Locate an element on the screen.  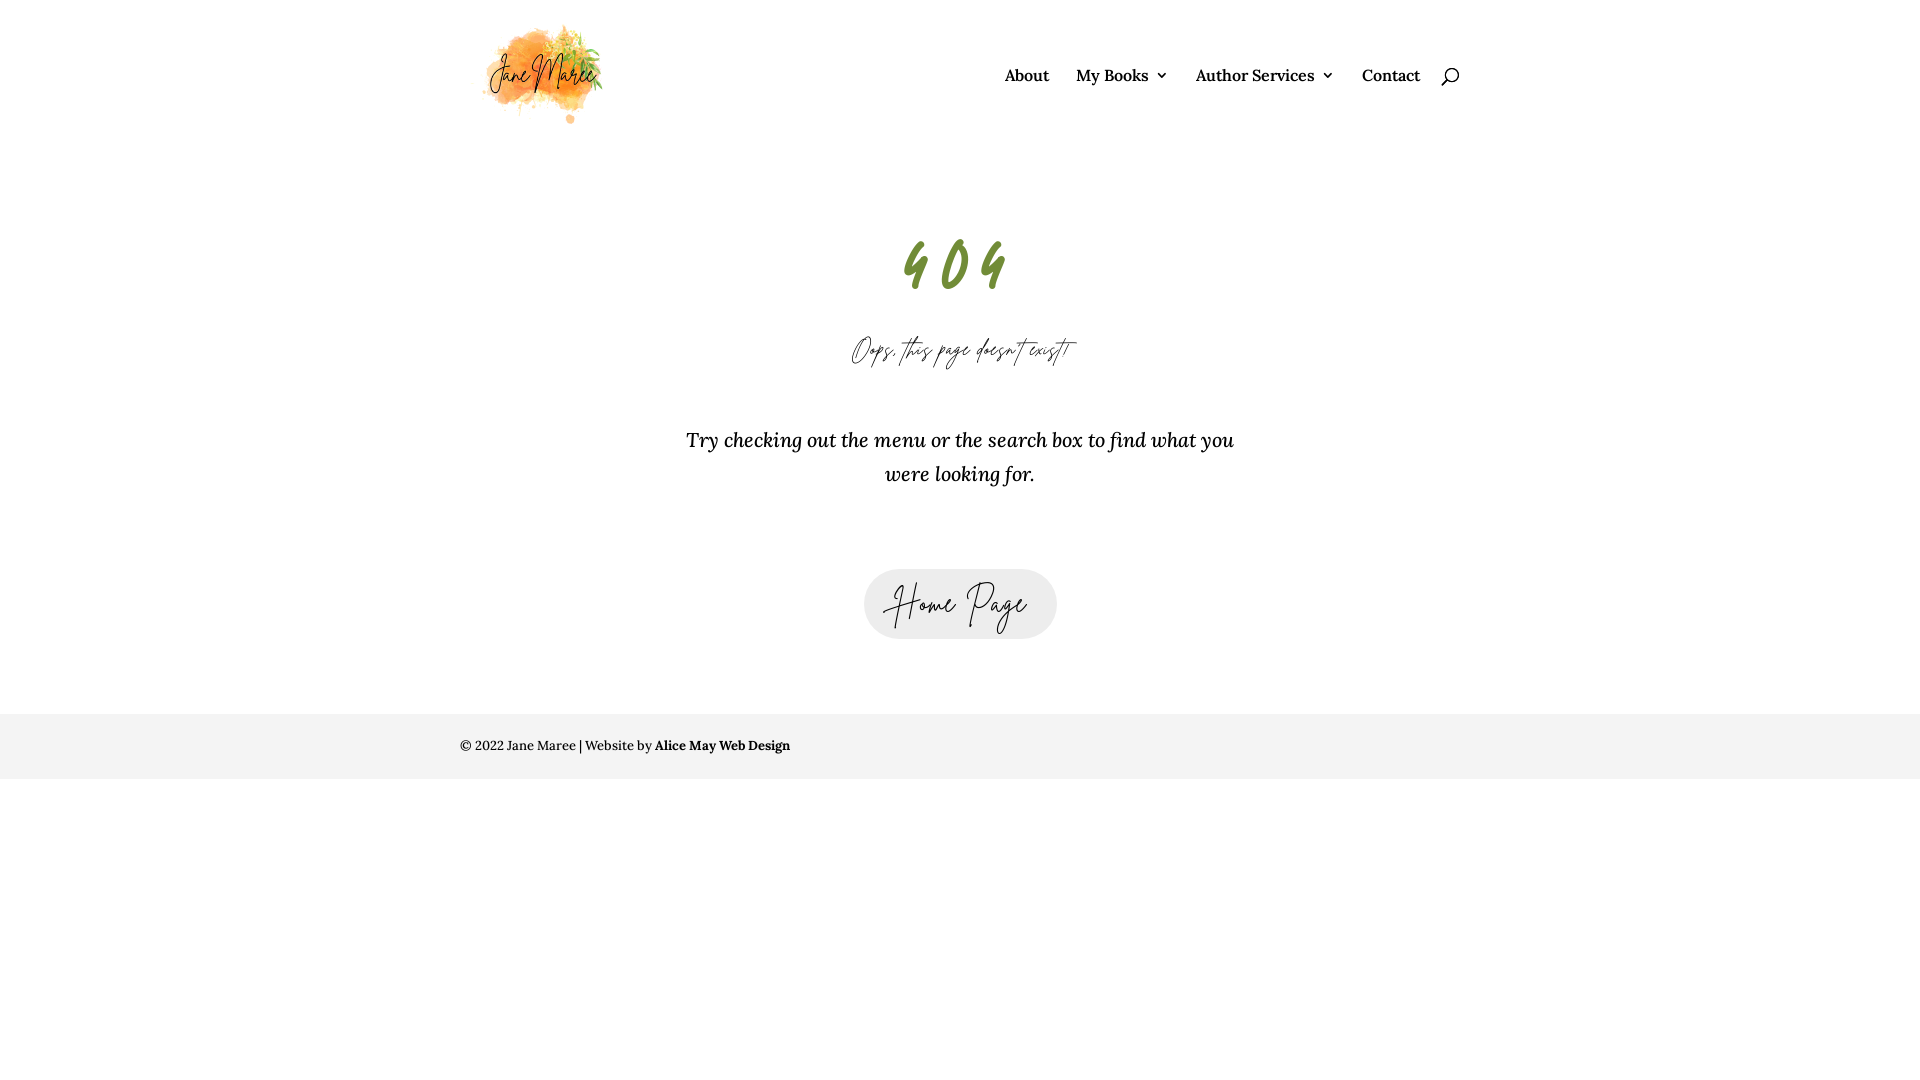
Home Page is located at coordinates (960, 604).